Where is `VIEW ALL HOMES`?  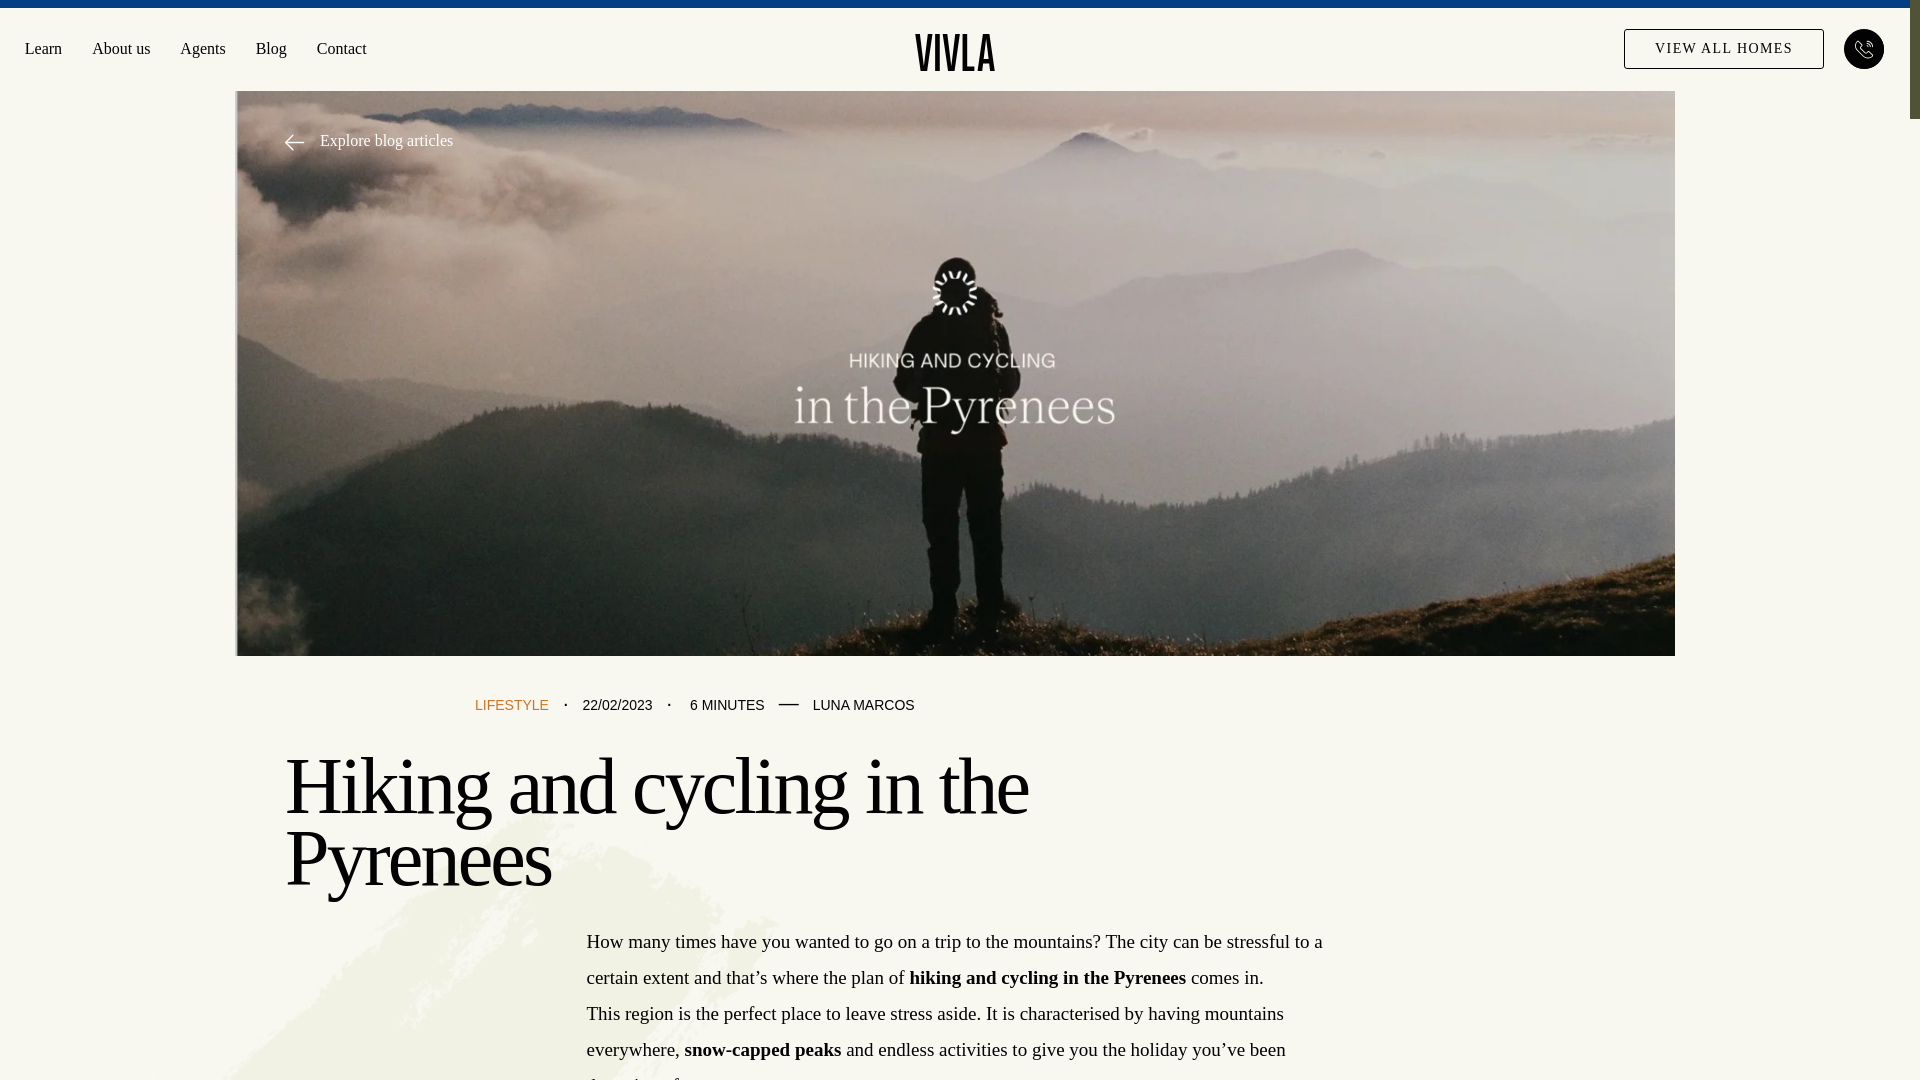
VIEW ALL HOMES is located at coordinates (1724, 49).